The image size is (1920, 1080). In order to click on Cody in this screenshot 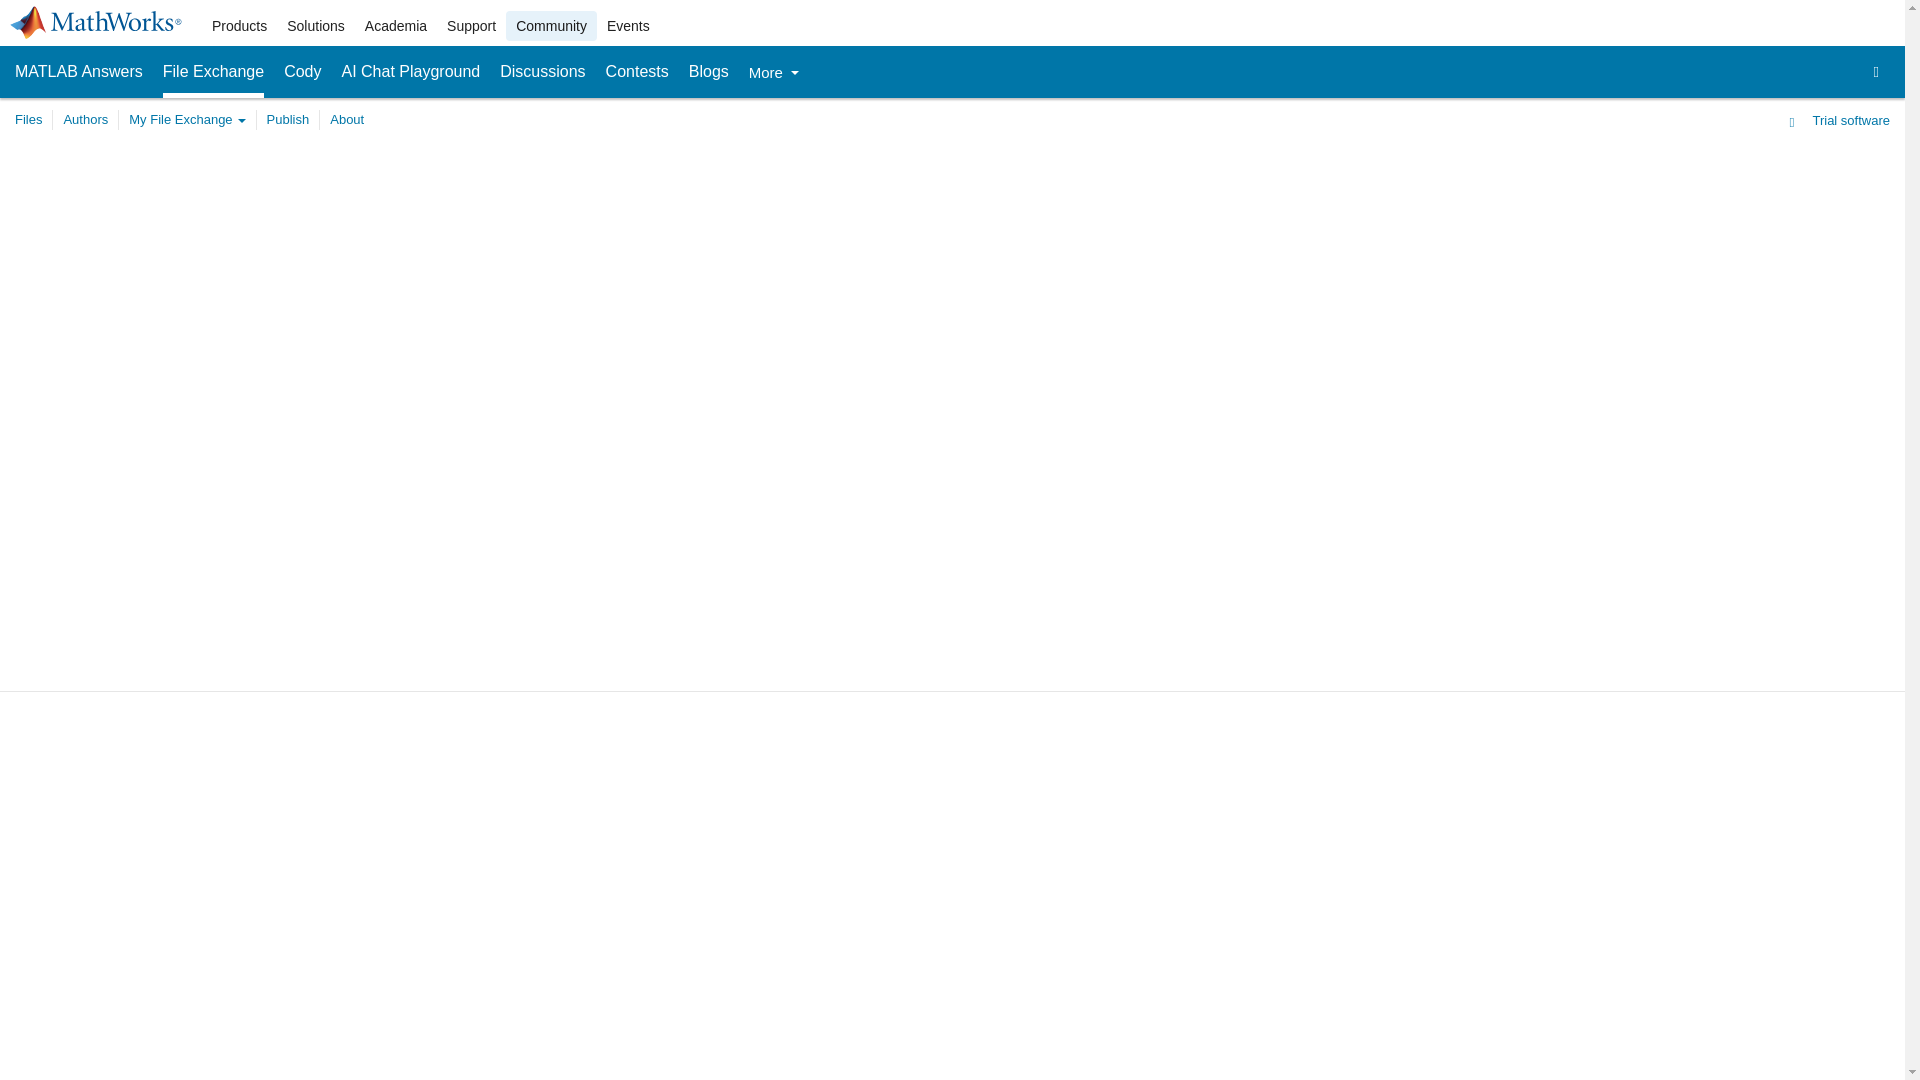, I will do `click(302, 72)`.